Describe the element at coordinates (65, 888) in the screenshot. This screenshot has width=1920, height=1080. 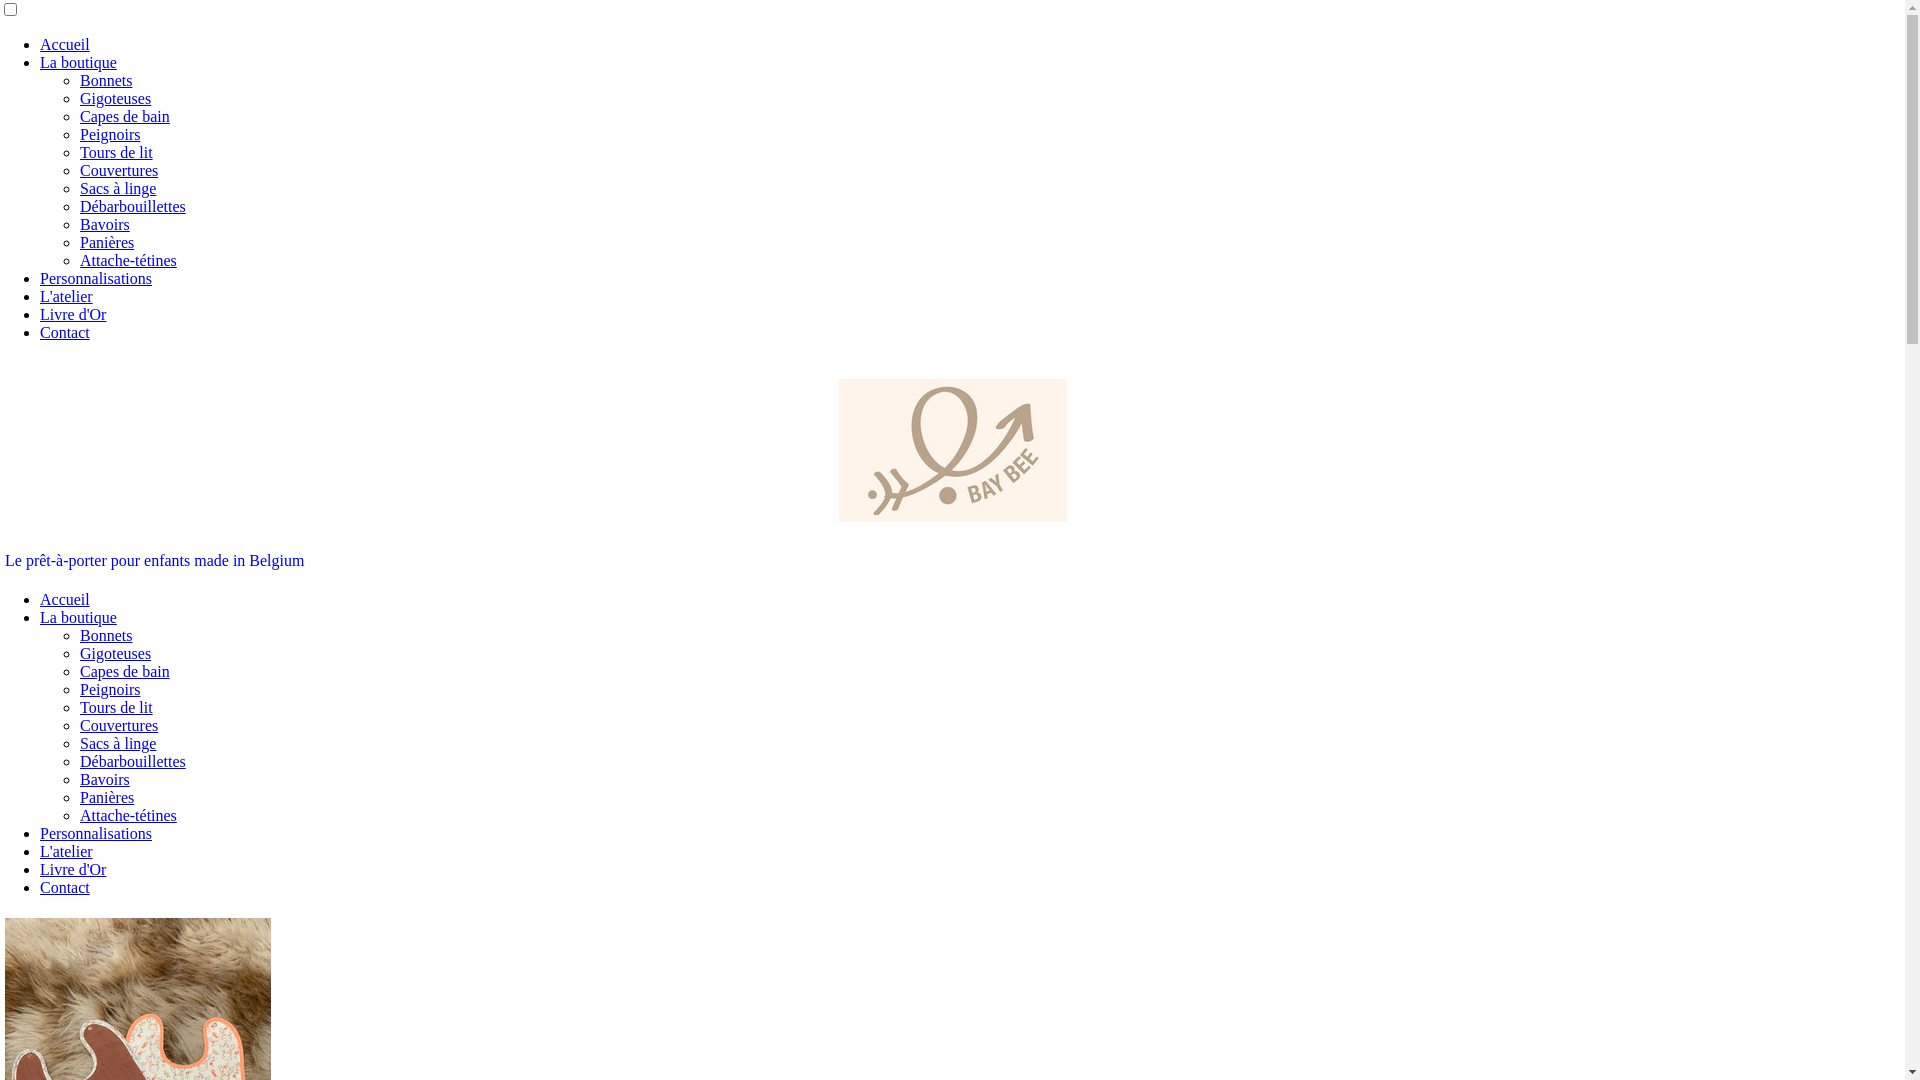
I see `Contact` at that location.